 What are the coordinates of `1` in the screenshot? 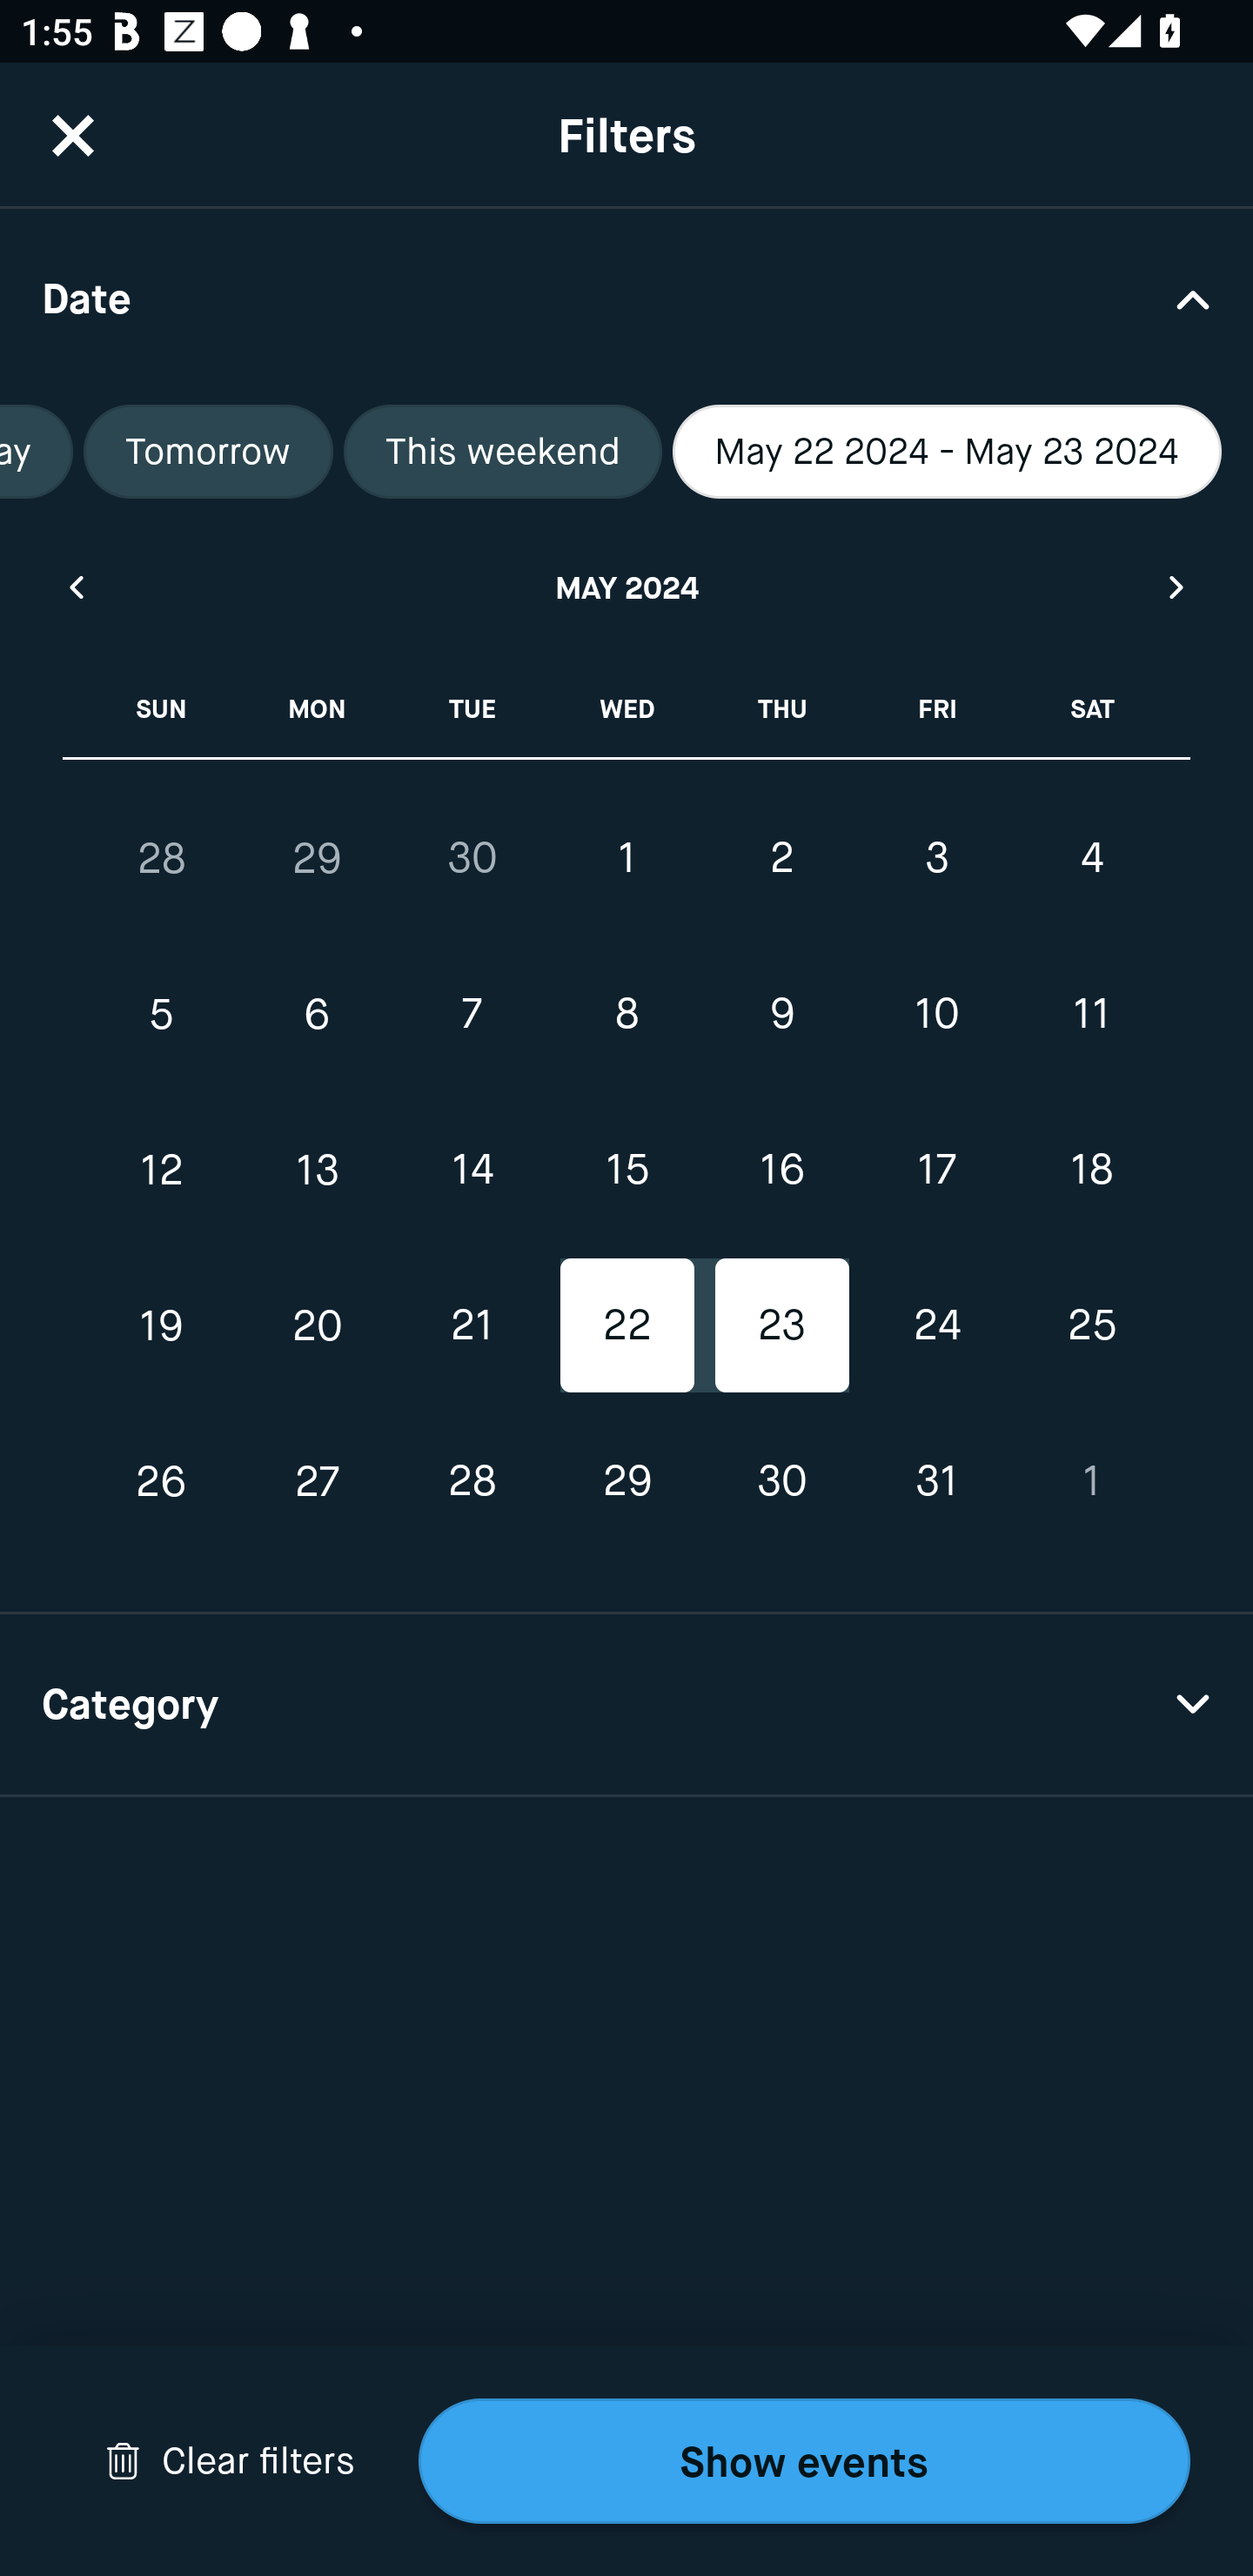 It's located at (1091, 1481).